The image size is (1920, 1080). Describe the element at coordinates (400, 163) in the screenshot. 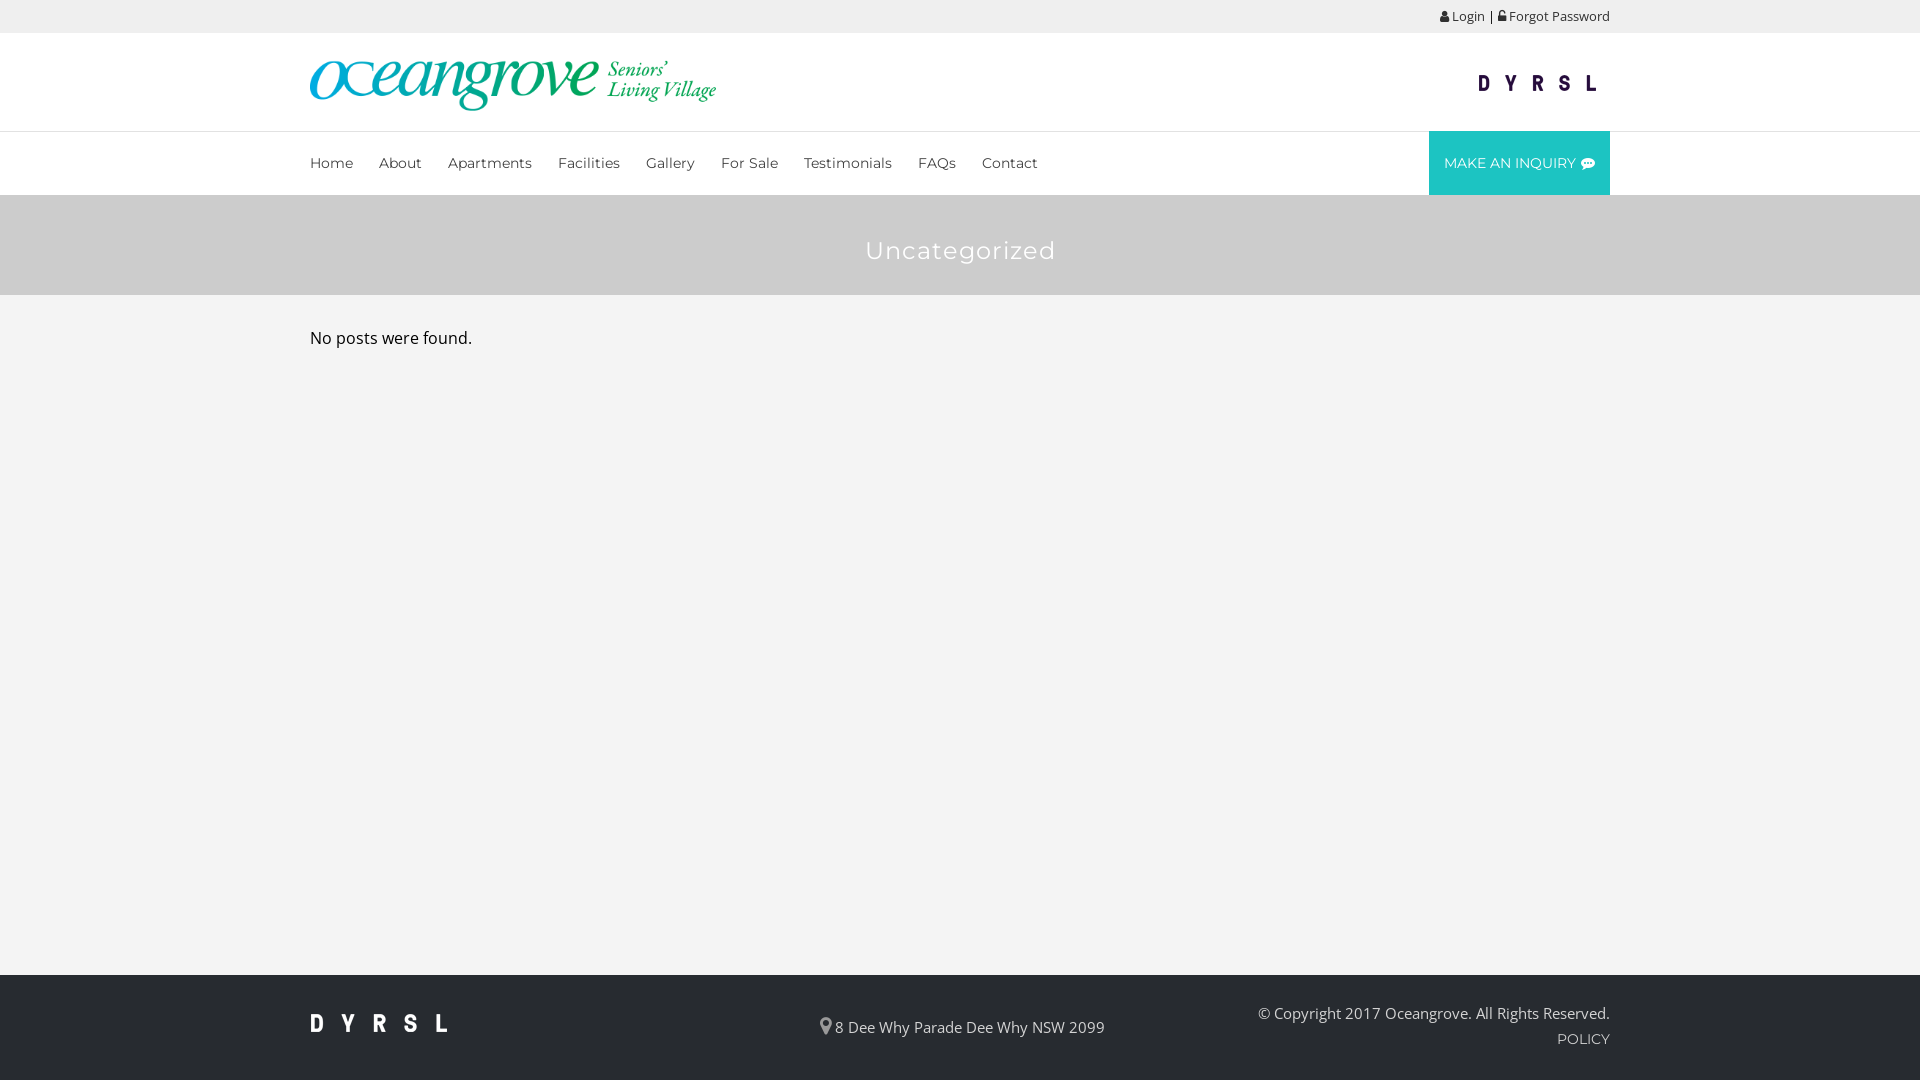

I see `About` at that location.